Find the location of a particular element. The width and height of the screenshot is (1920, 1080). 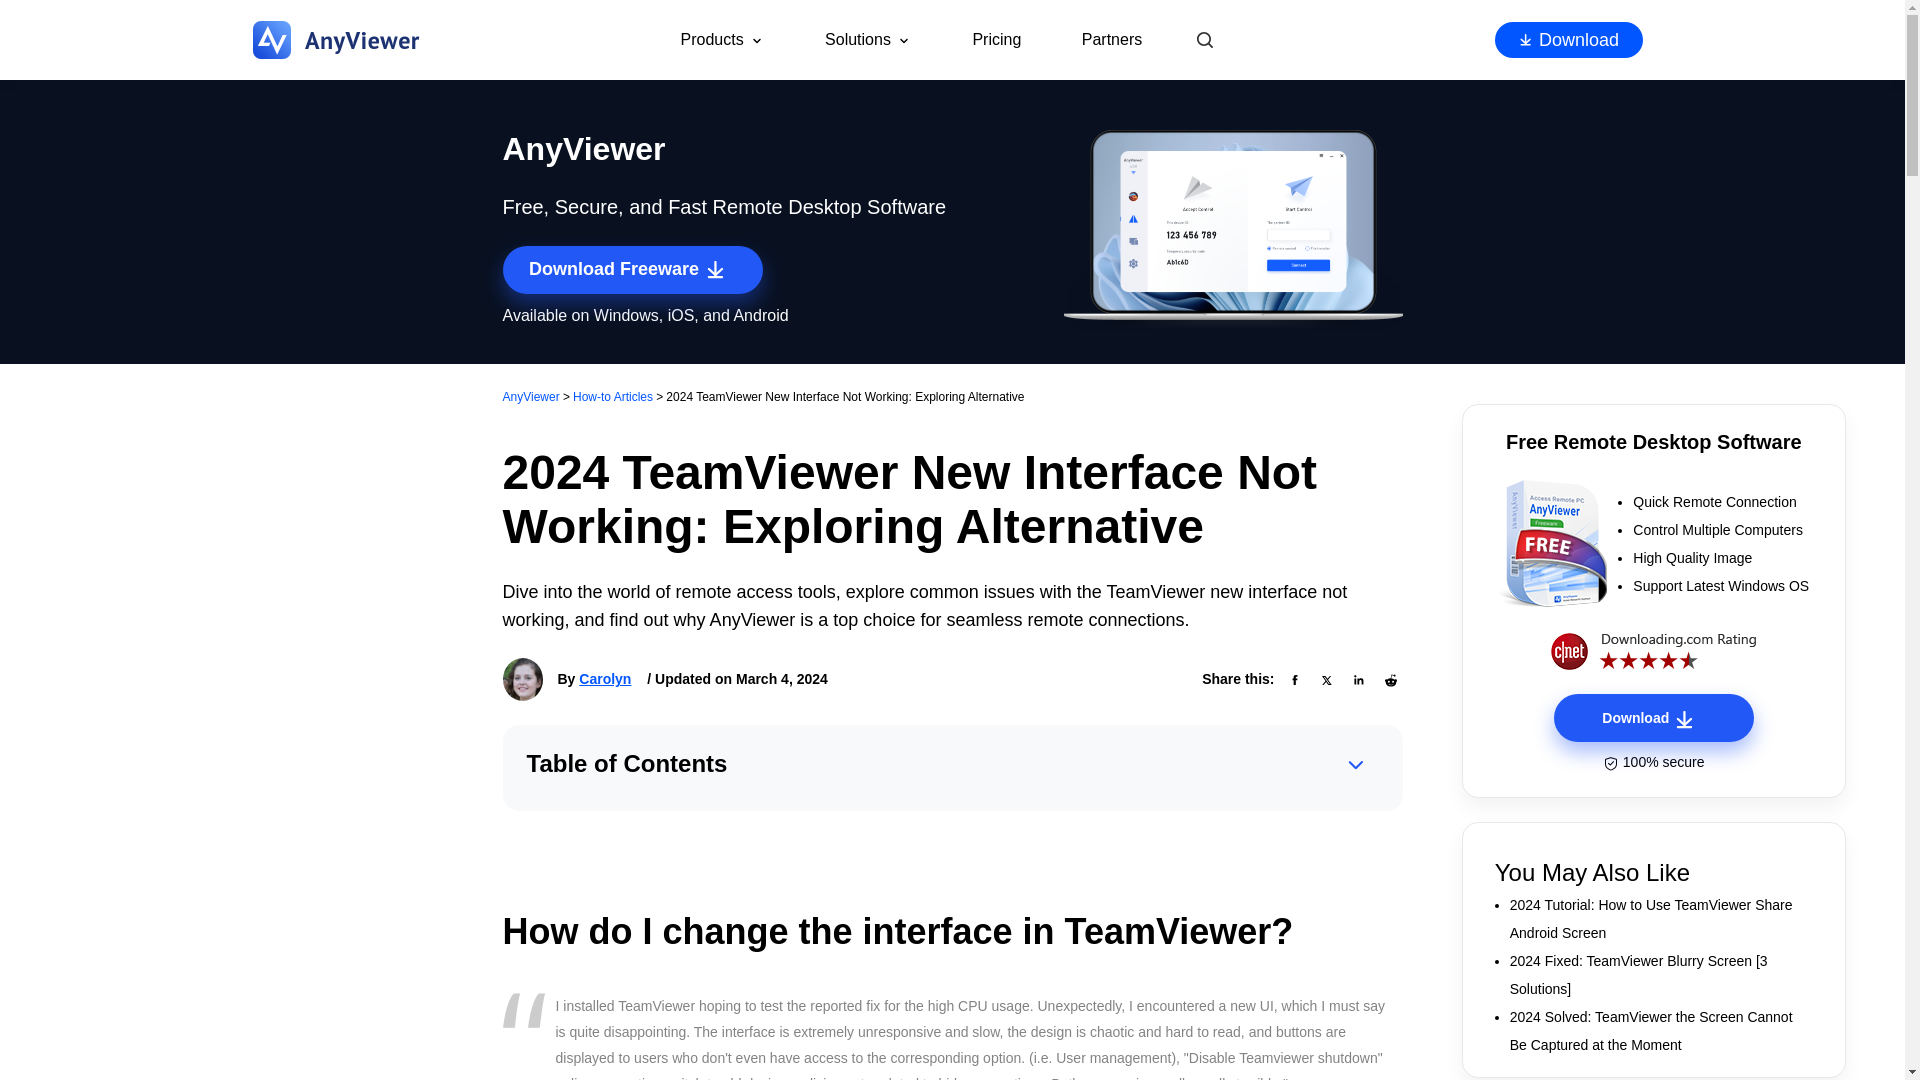

Pricing is located at coordinates (996, 40).